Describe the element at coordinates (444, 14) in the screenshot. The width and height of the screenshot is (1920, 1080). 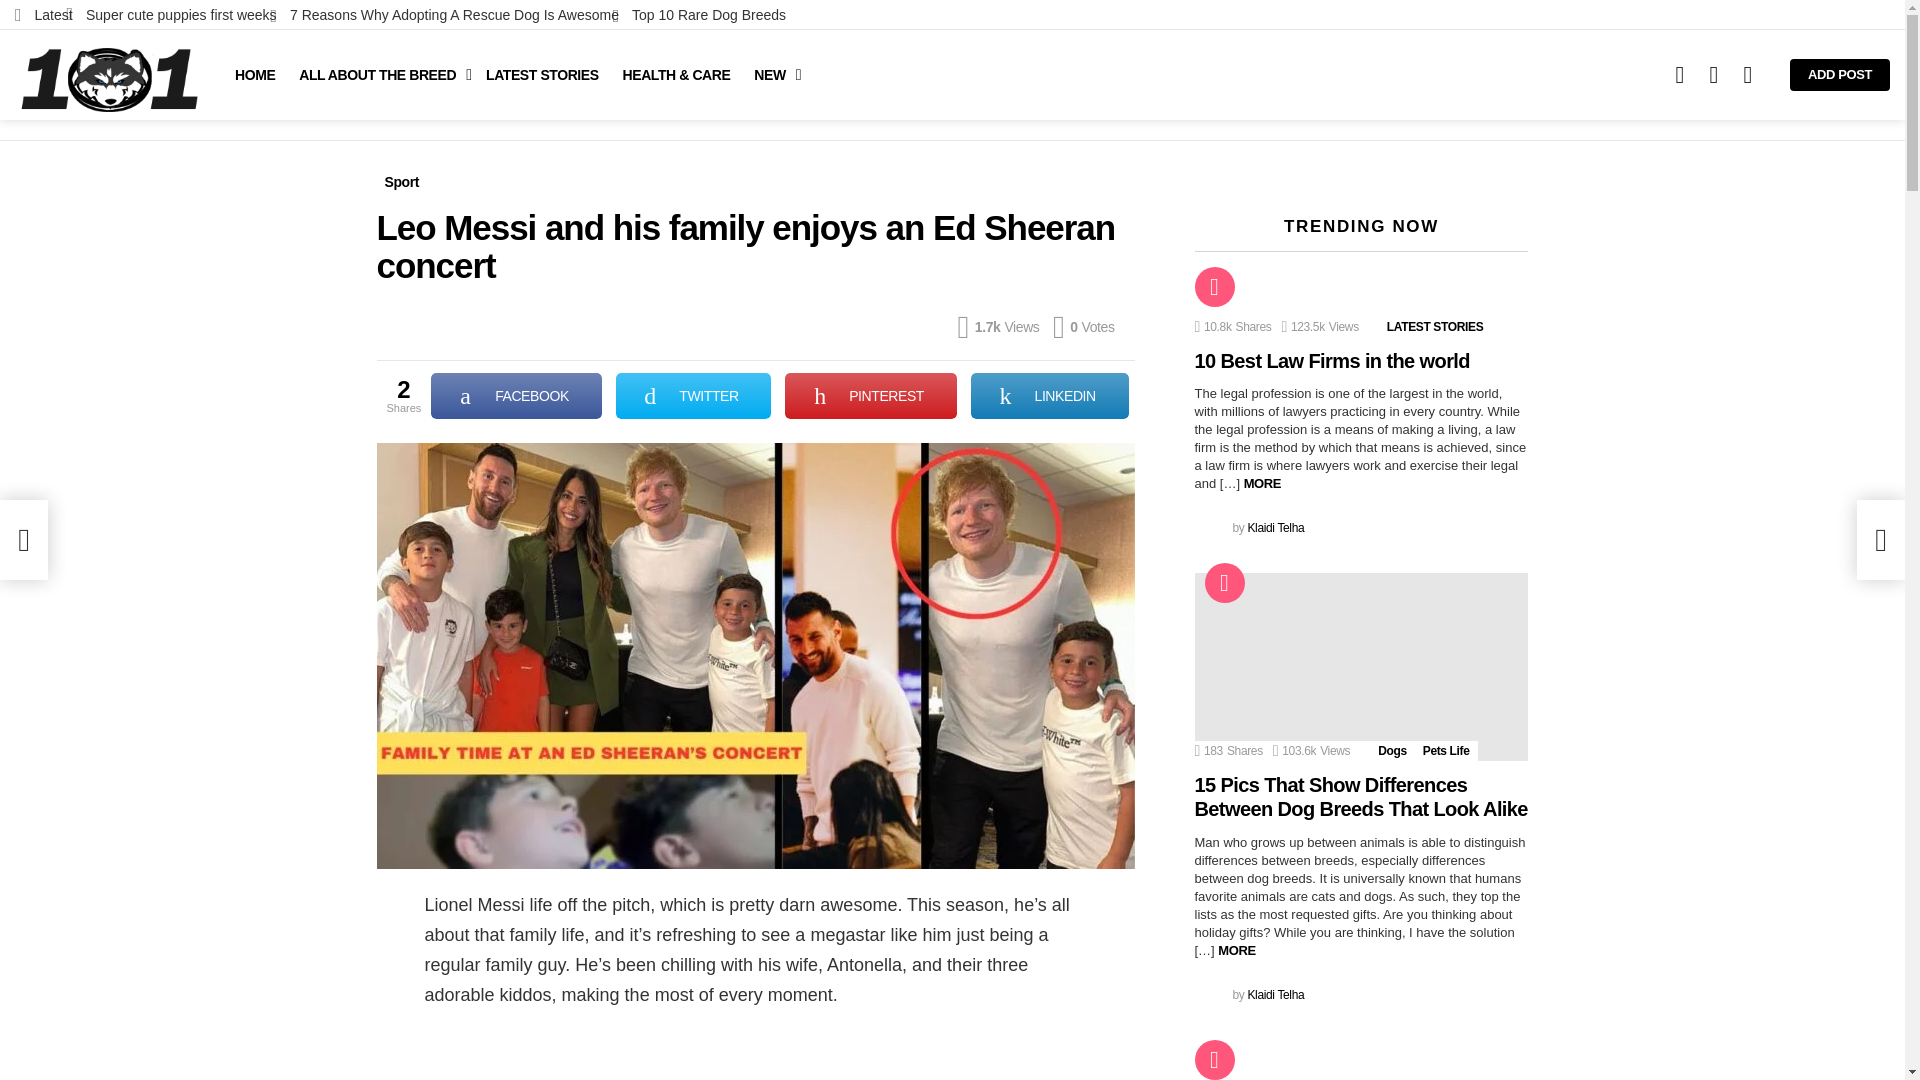
I see `7 Reasons Why Adopting A Rescue Dog Is Awesome` at that location.